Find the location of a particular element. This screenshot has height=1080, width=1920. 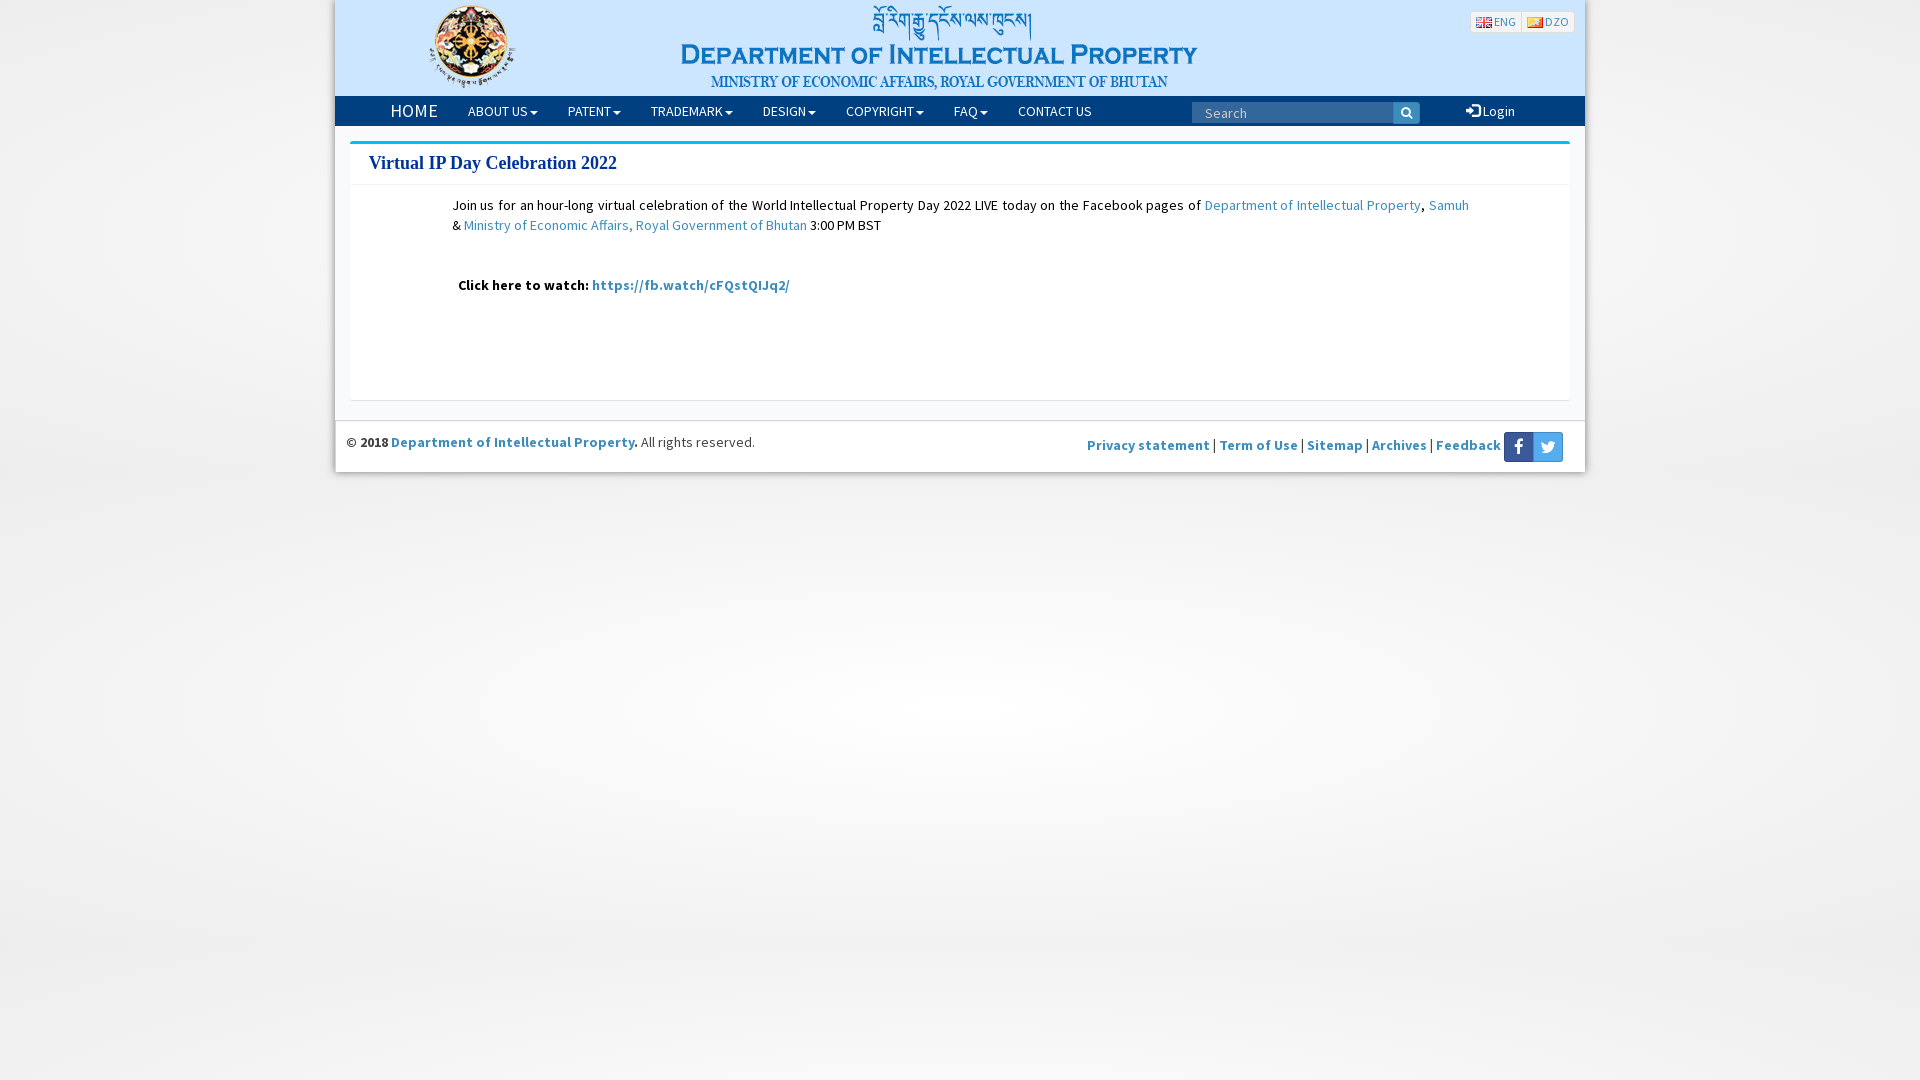

ENG is located at coordinates (1496, 22).